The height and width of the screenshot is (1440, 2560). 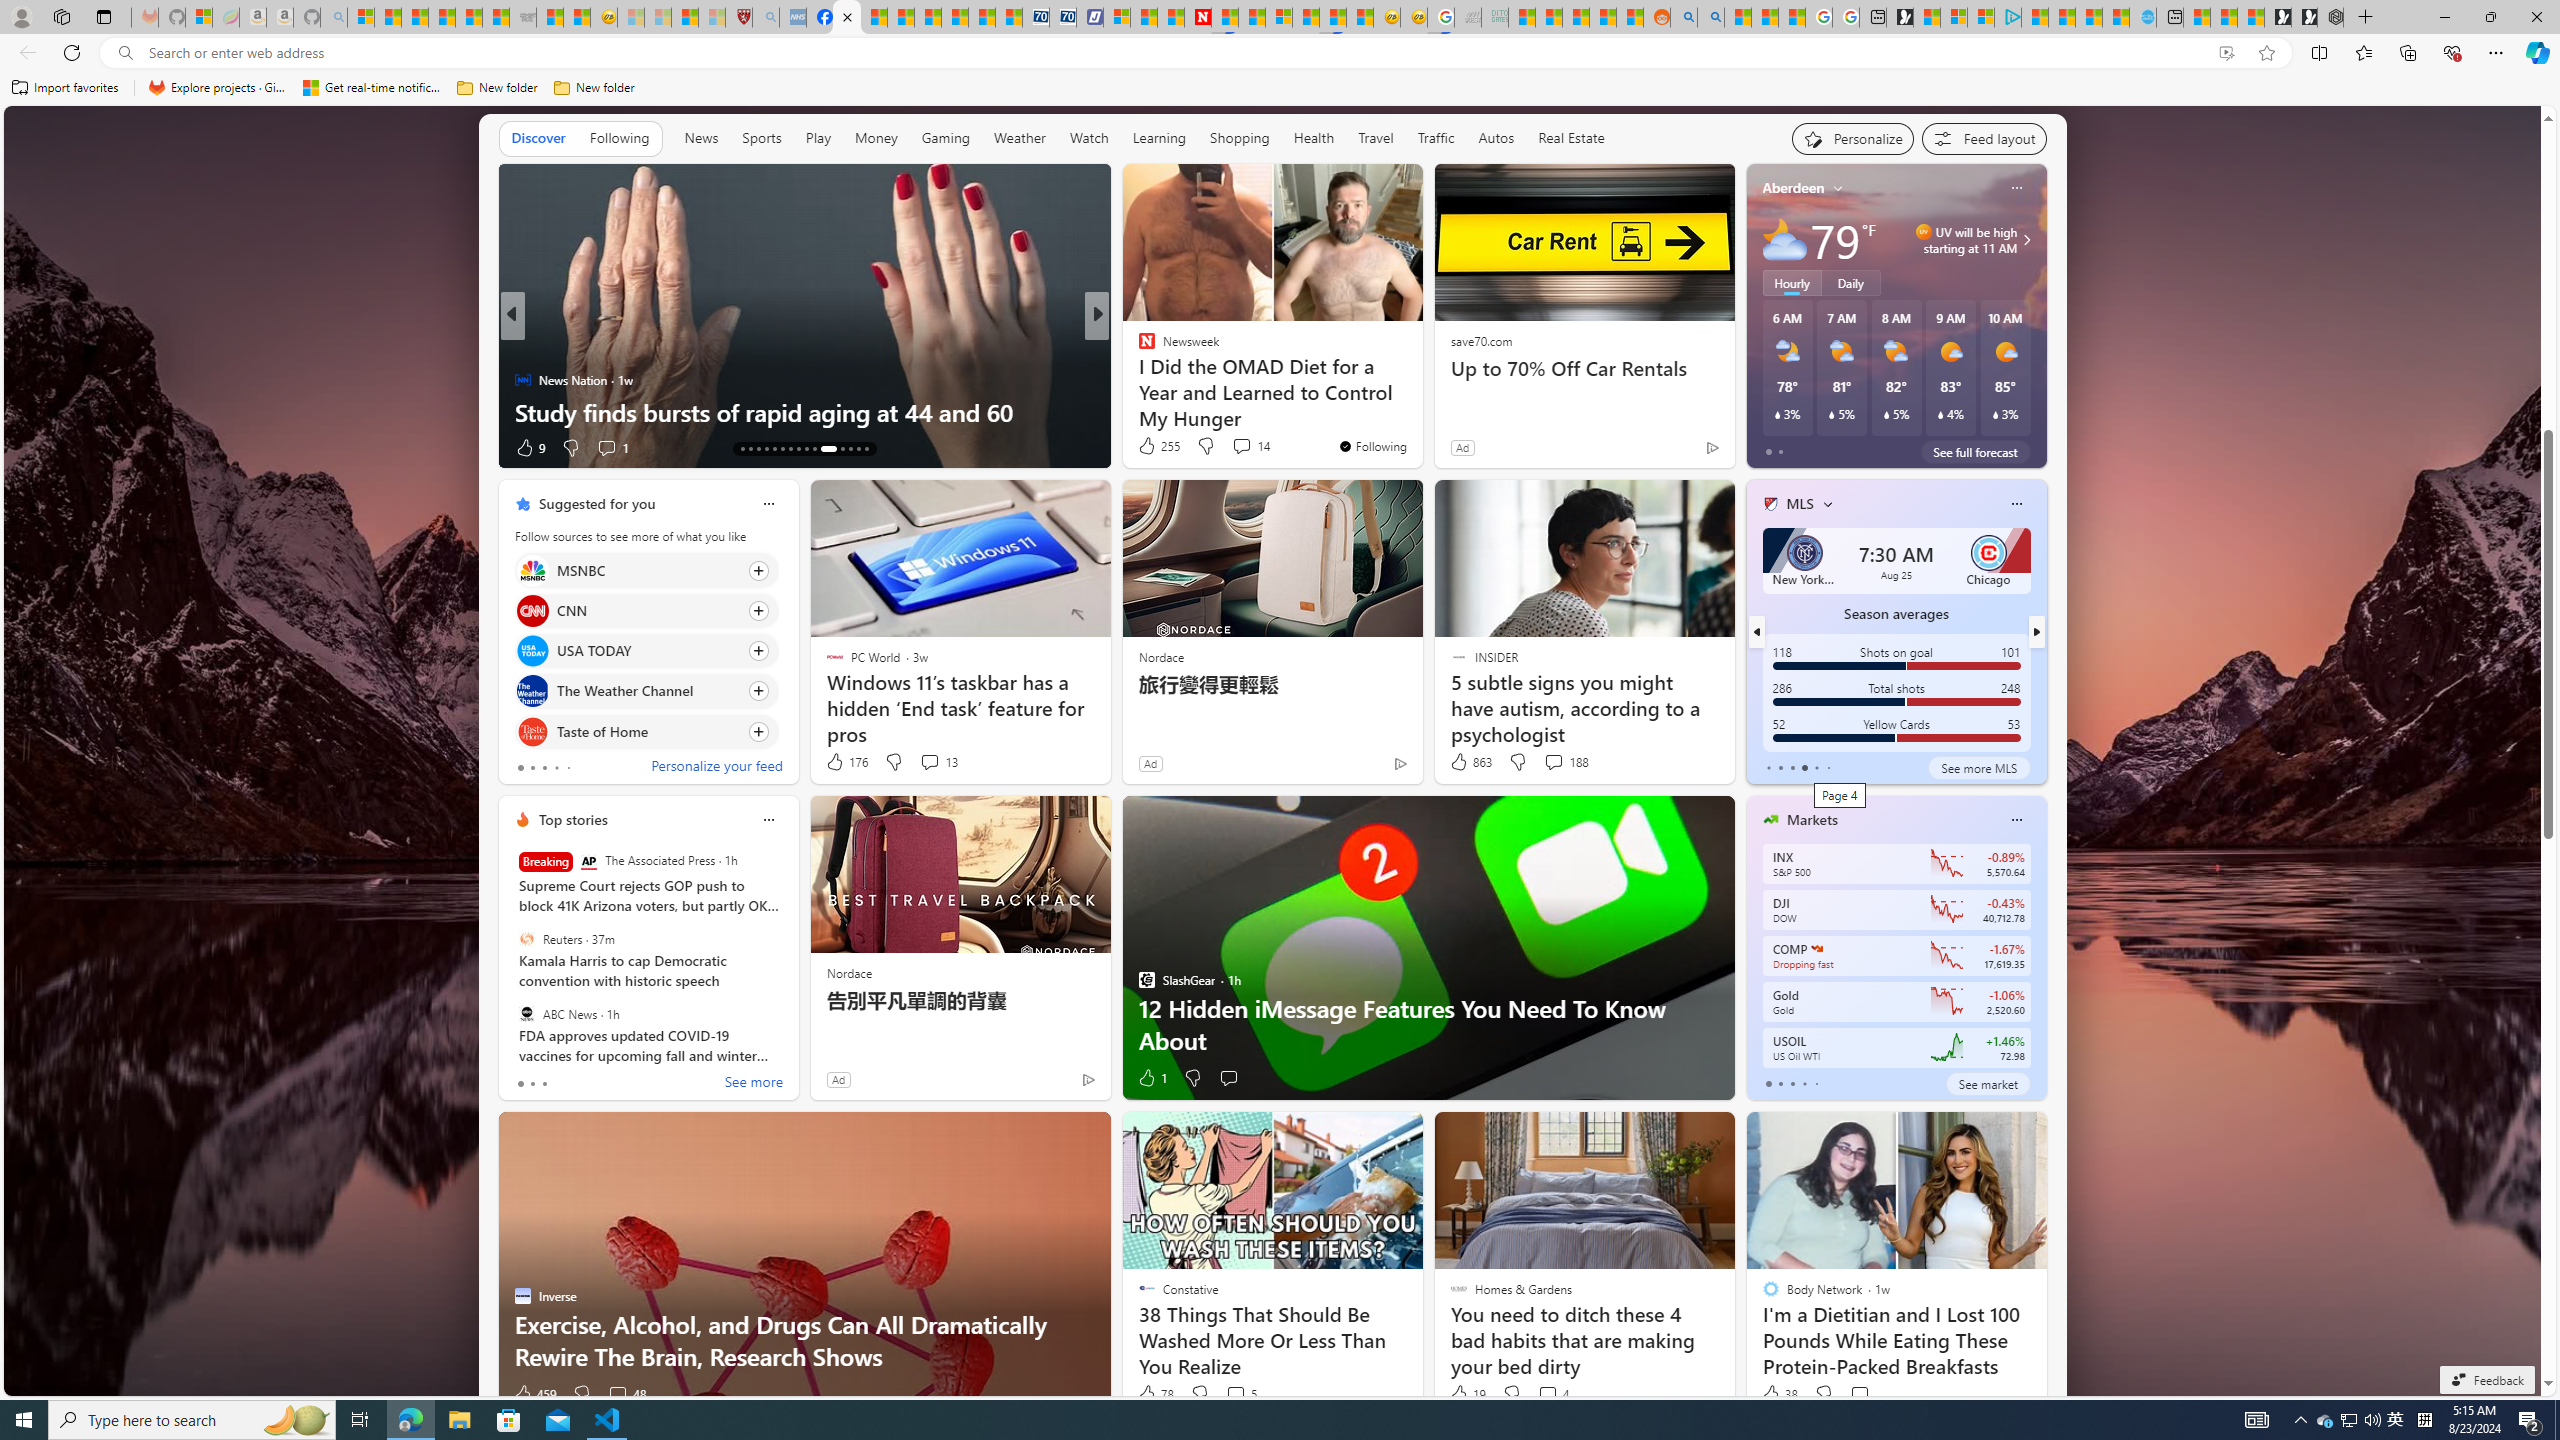 I want to click on 176 Like, so click(x=846, y=762).